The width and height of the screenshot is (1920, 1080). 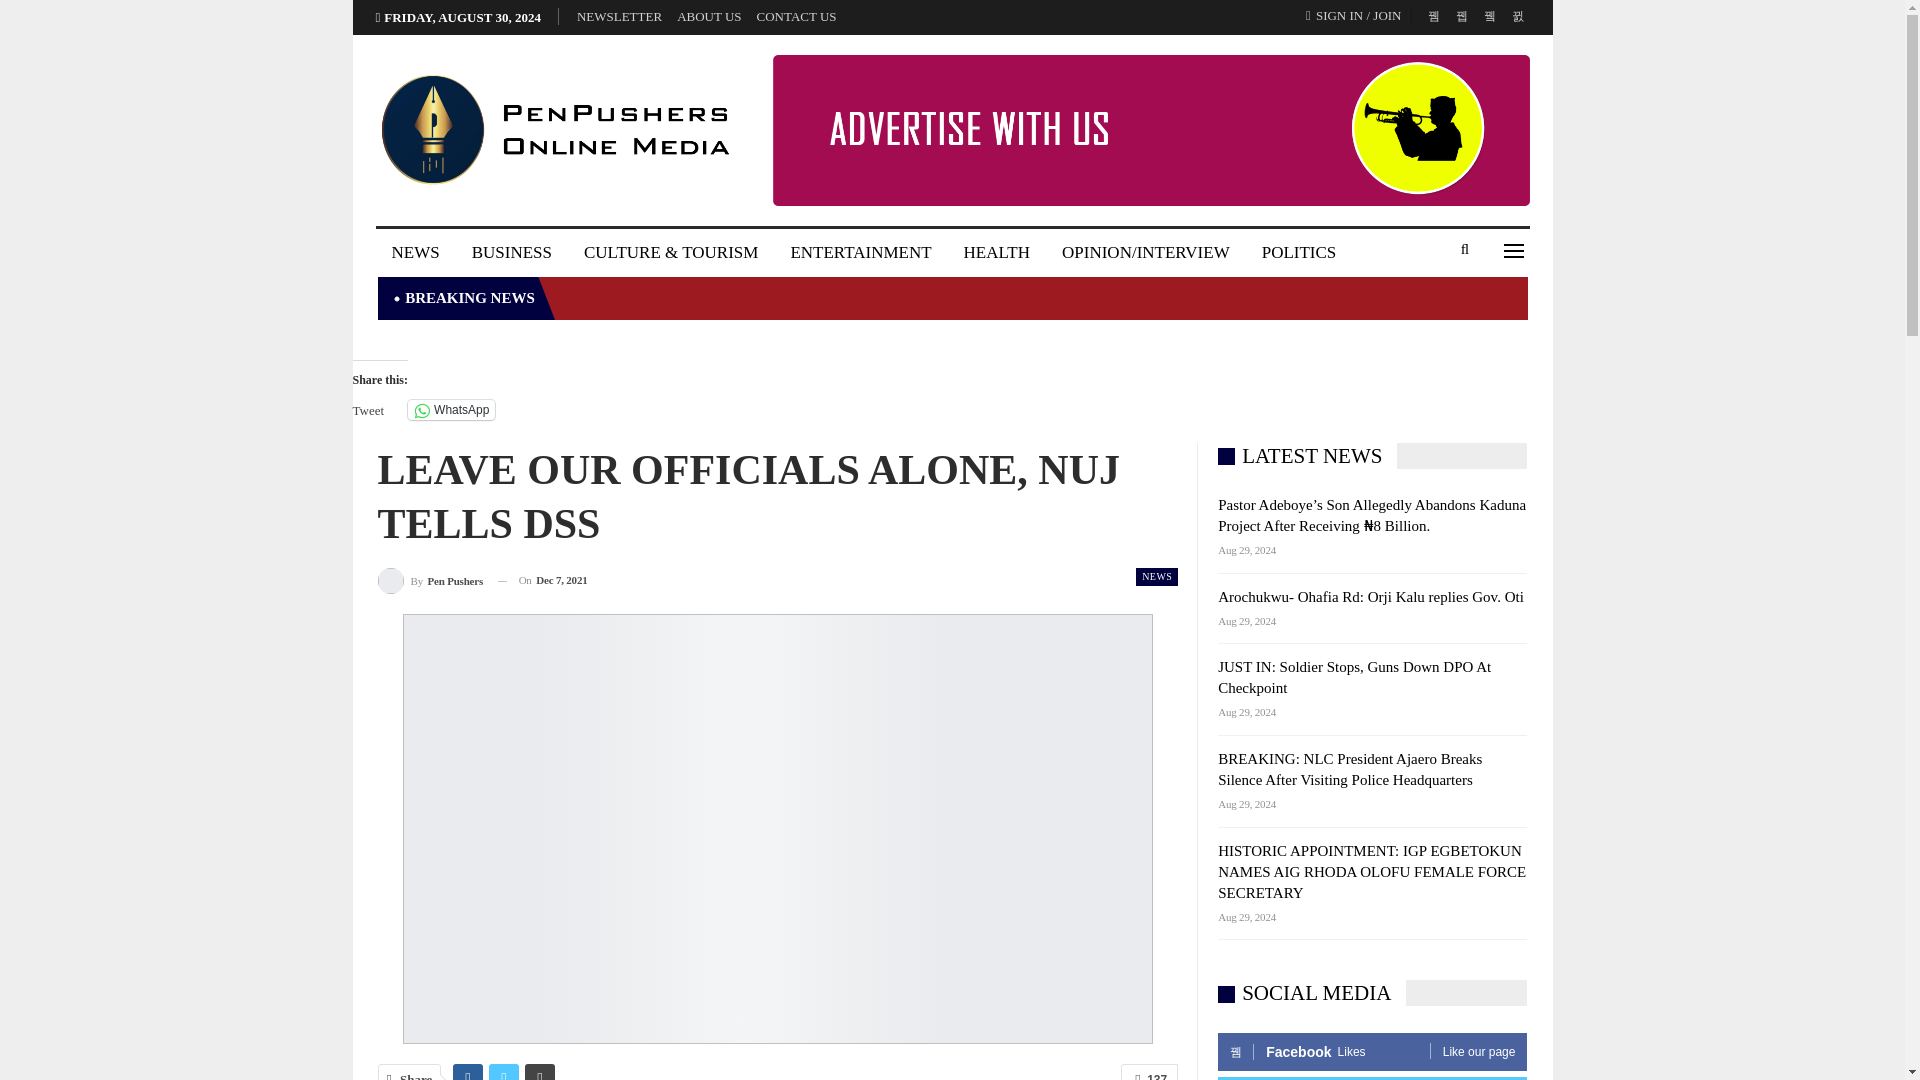 What do you see at coordinates (796, 16) in the screenshot?
I see `CONTACT US` at bounding box center [796, 16].